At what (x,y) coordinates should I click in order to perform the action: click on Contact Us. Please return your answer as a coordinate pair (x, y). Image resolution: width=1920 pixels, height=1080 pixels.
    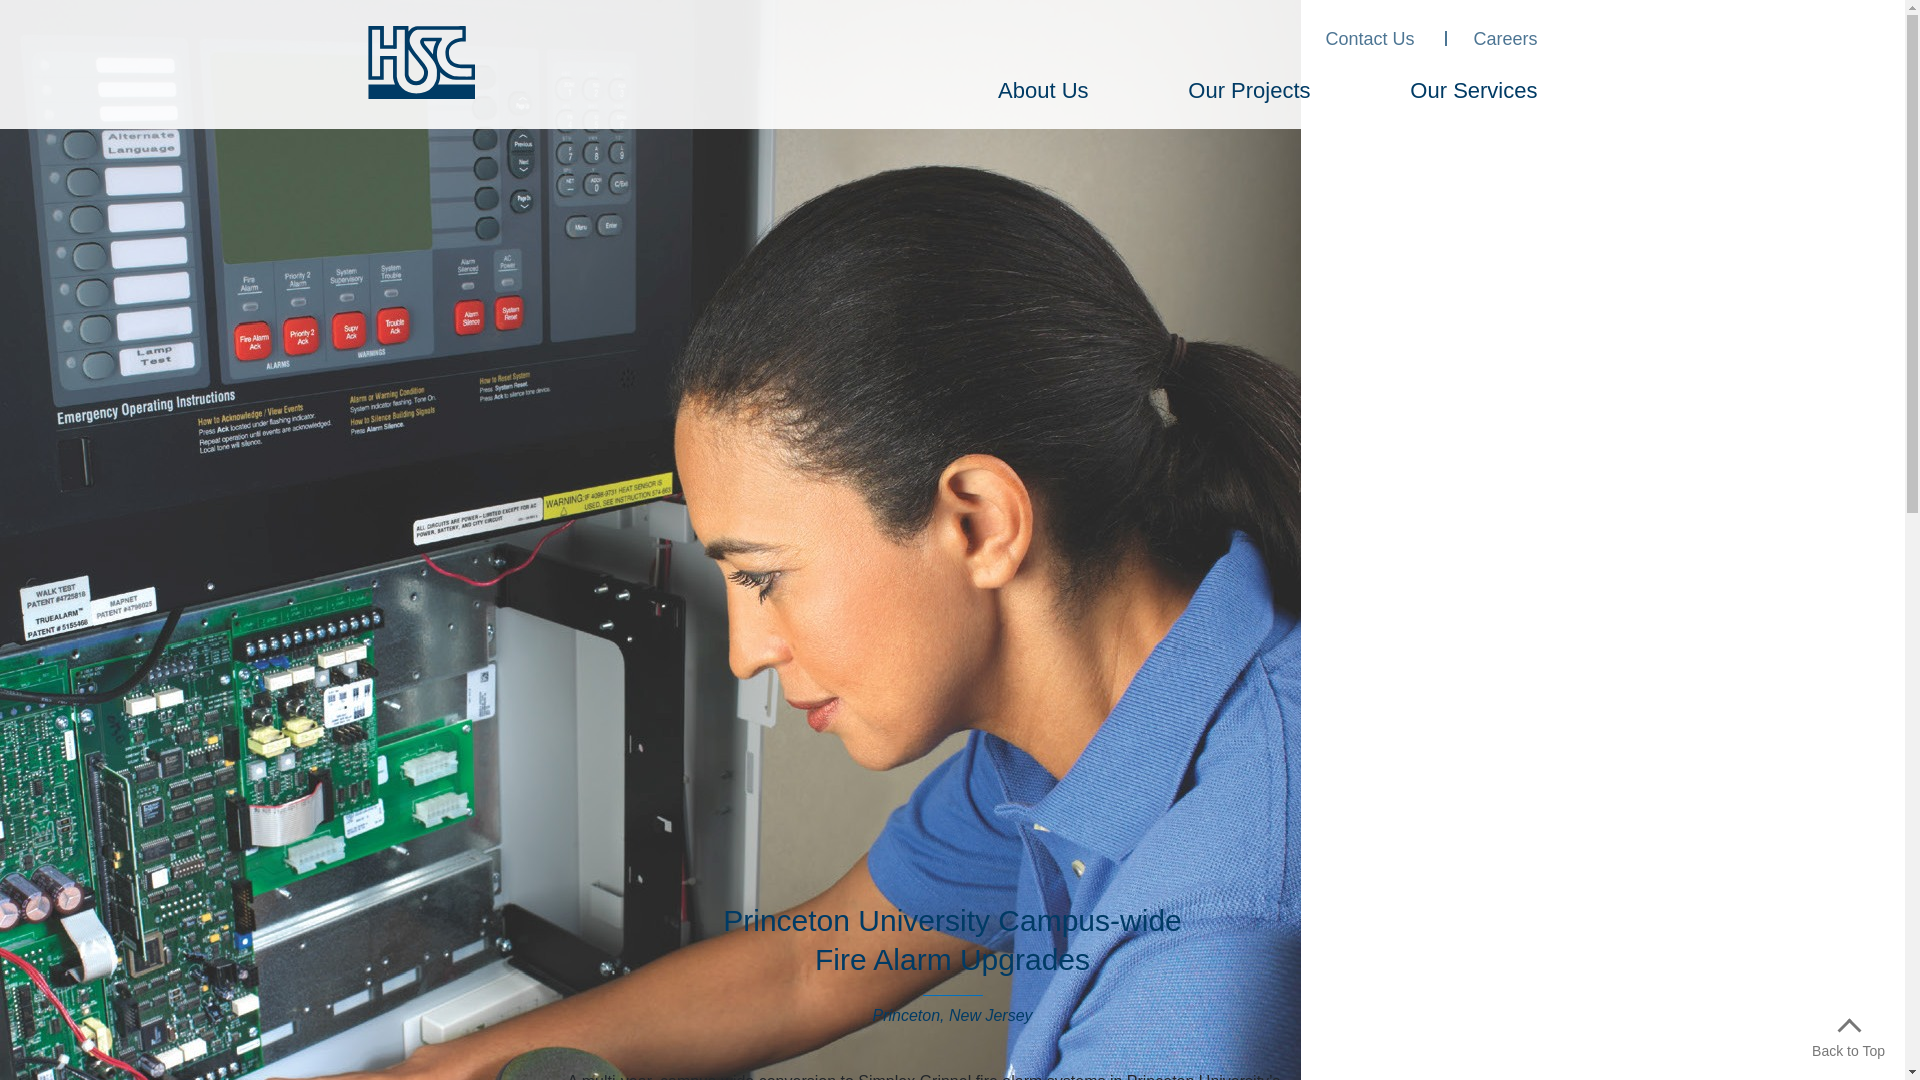
    Looking at the image, I should click on (1368, 44).